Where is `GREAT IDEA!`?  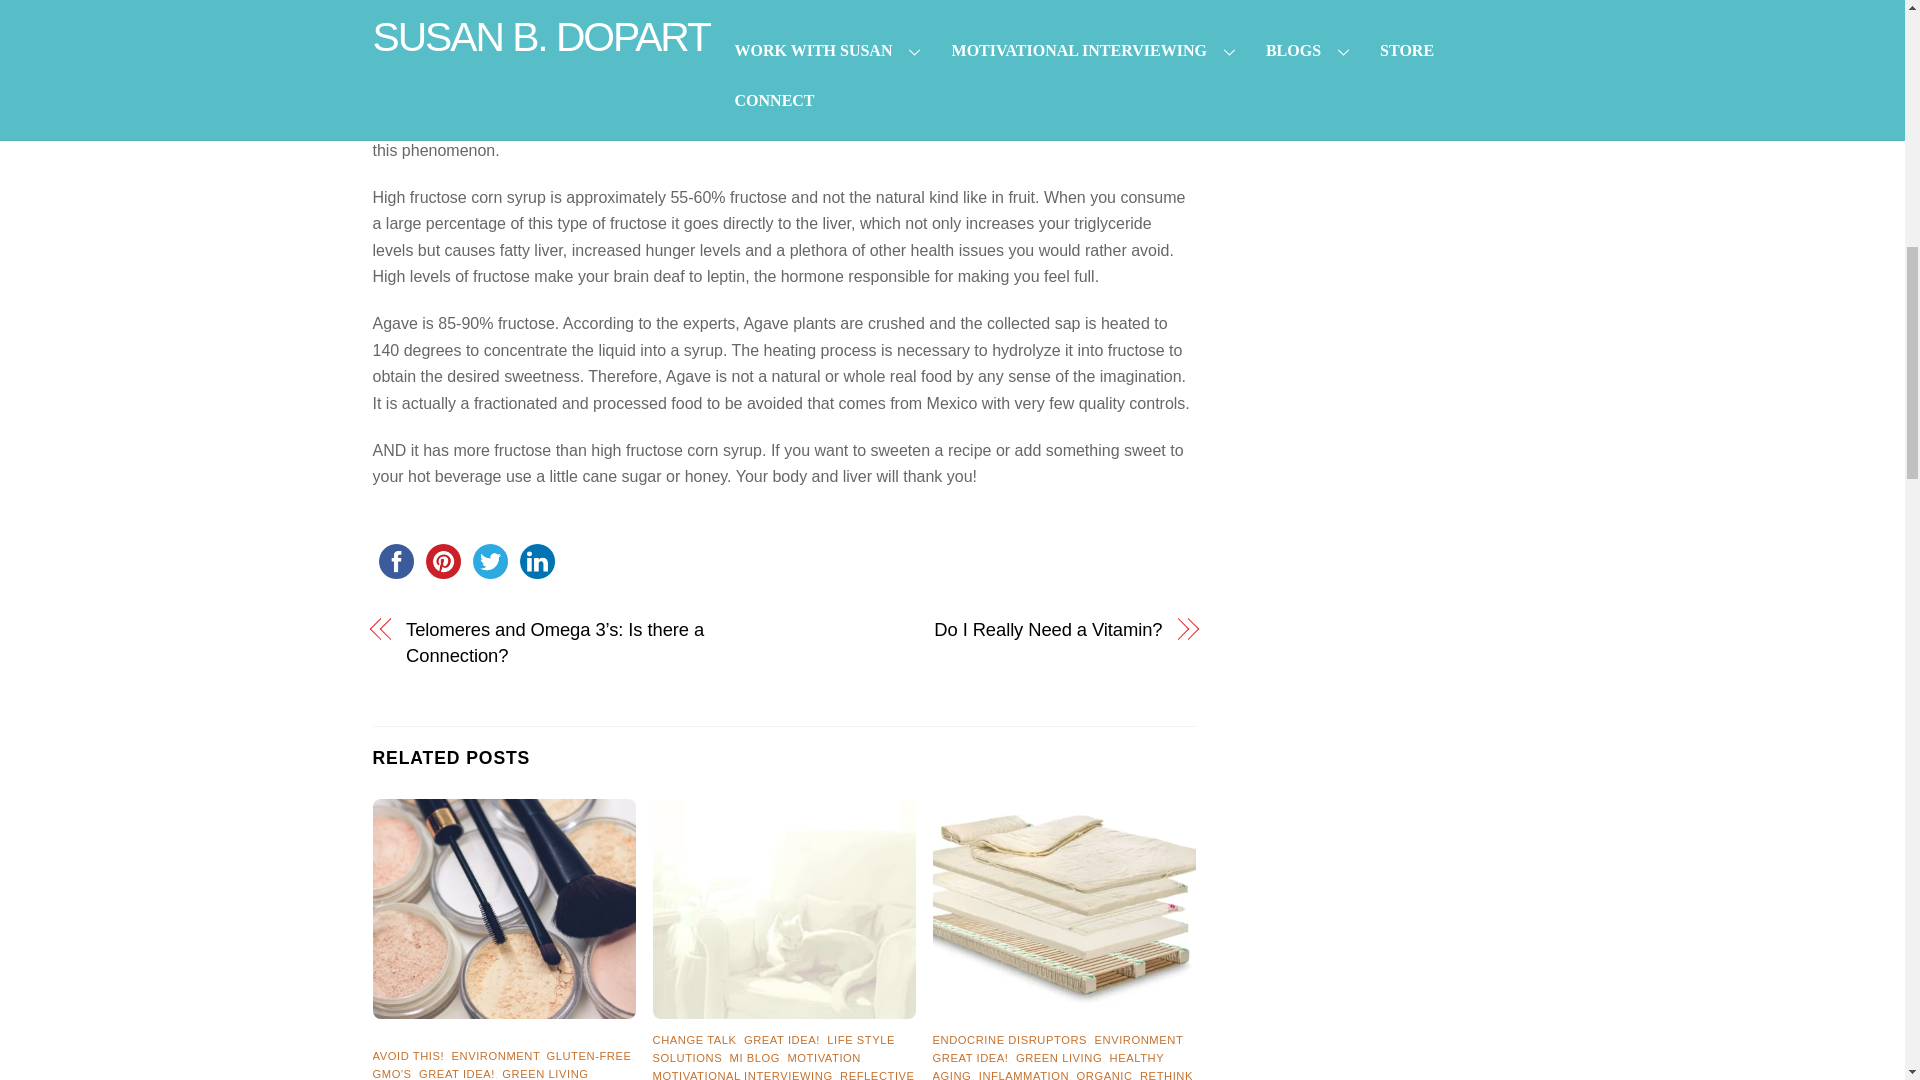
GREAT IDEA! is located at coordinates (456, 1074).